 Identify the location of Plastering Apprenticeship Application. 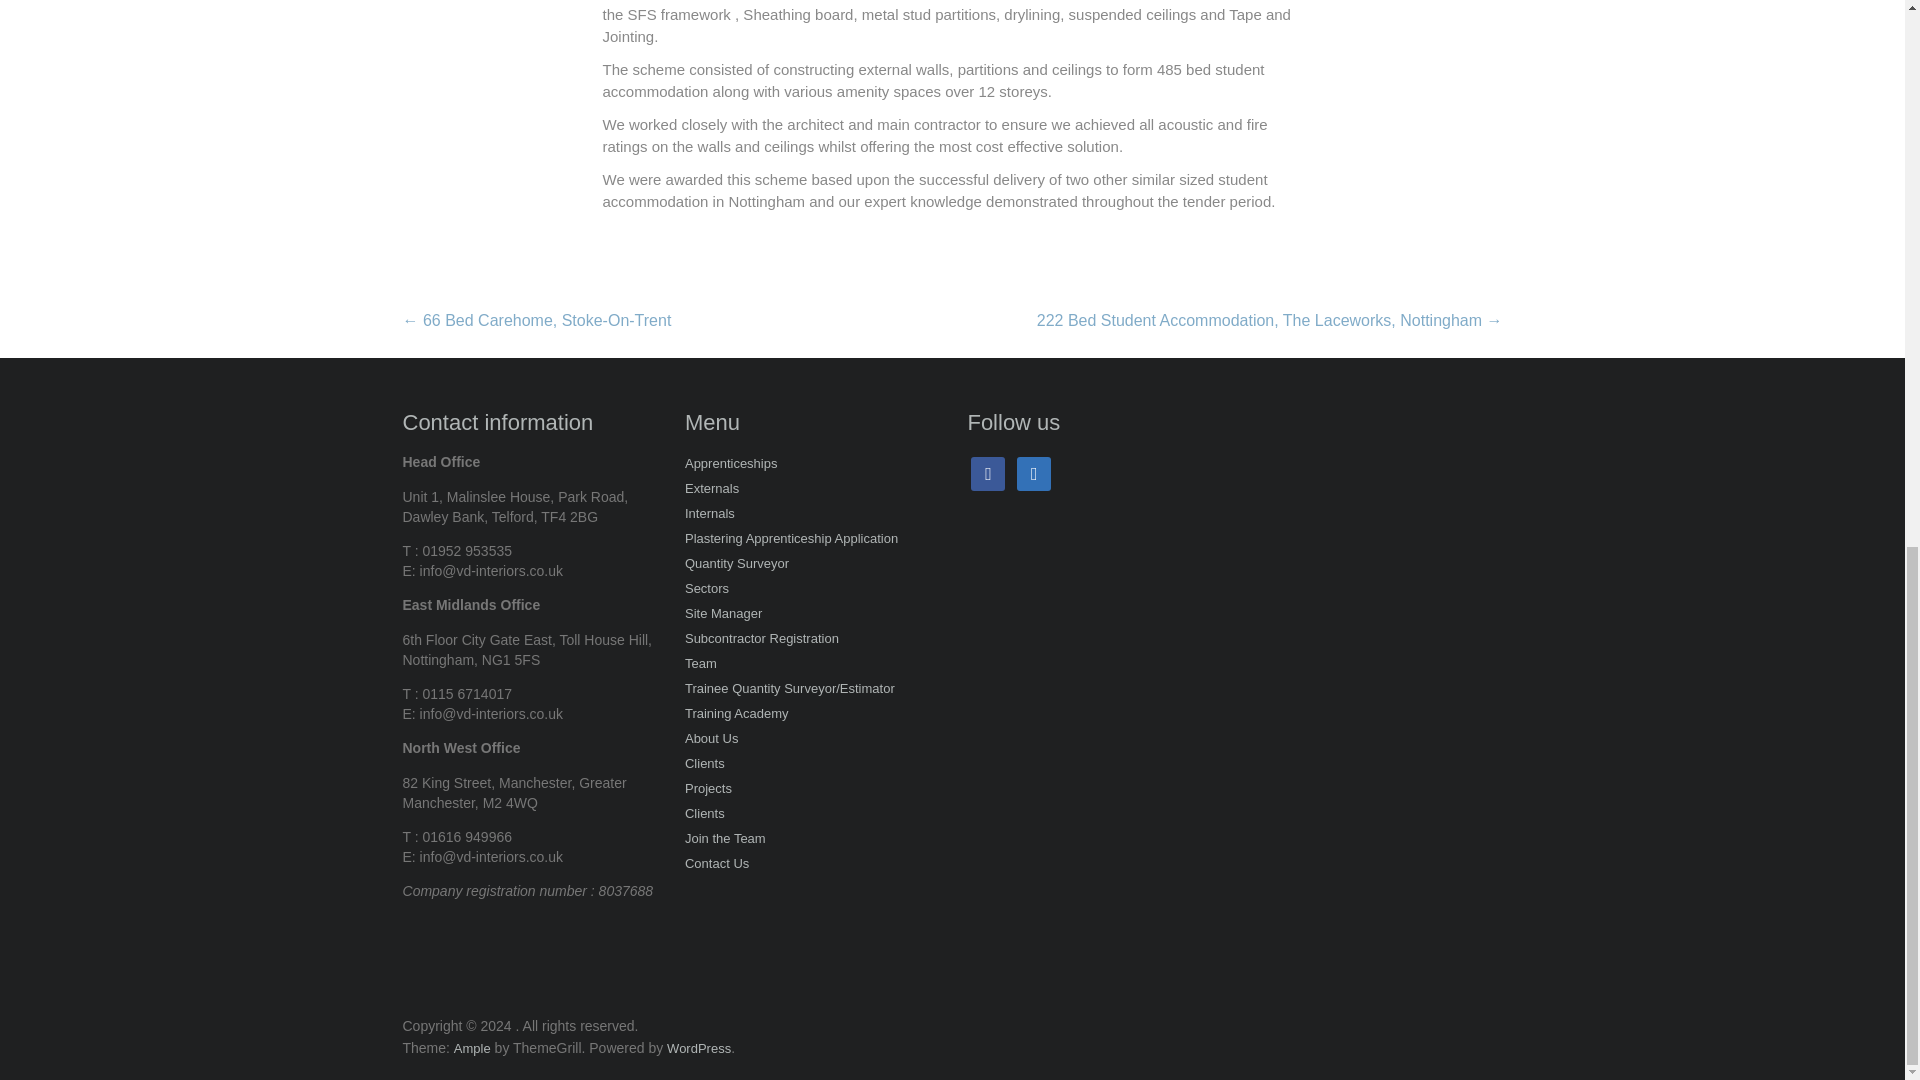
(792, 540).